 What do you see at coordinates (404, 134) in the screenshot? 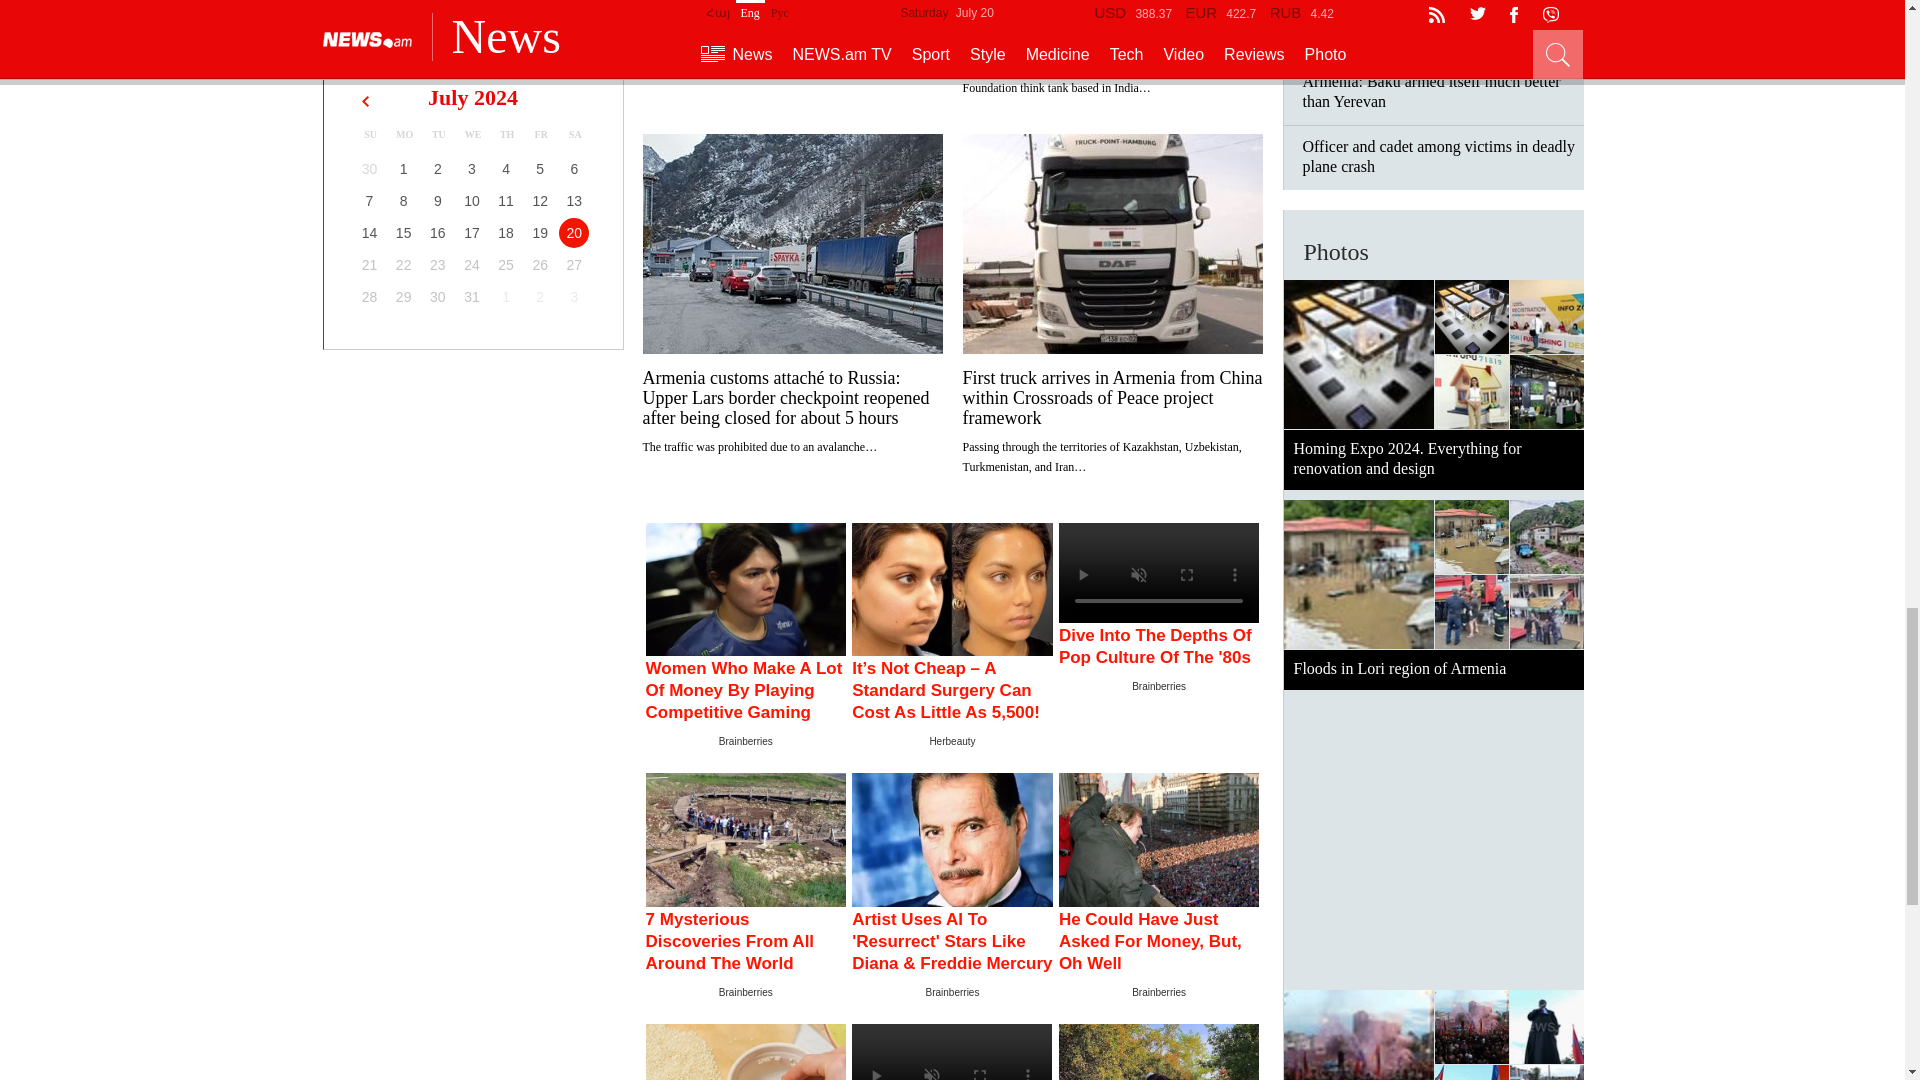
I see `Monday` at bounding box center [404, 134].